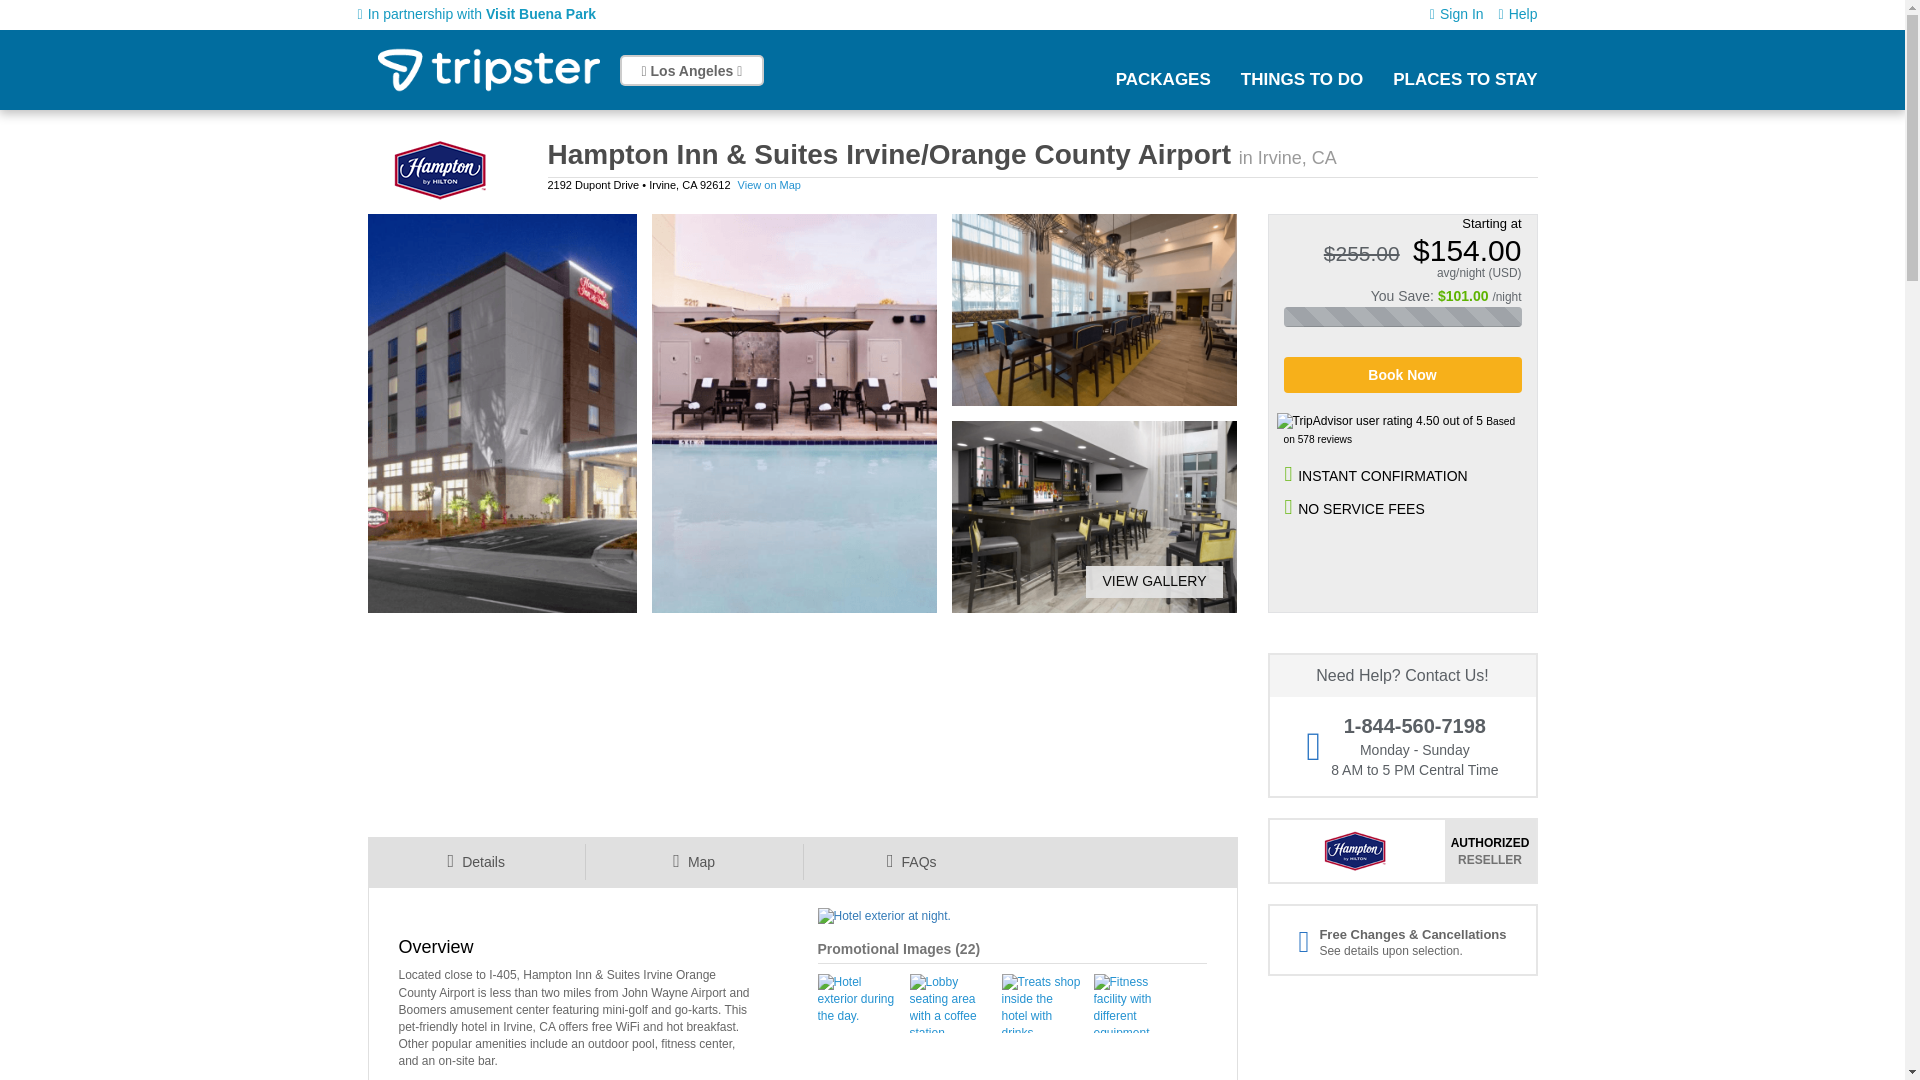 The image size is (1920, 1080). I want to click on Los Angeles, so click(692, 70).